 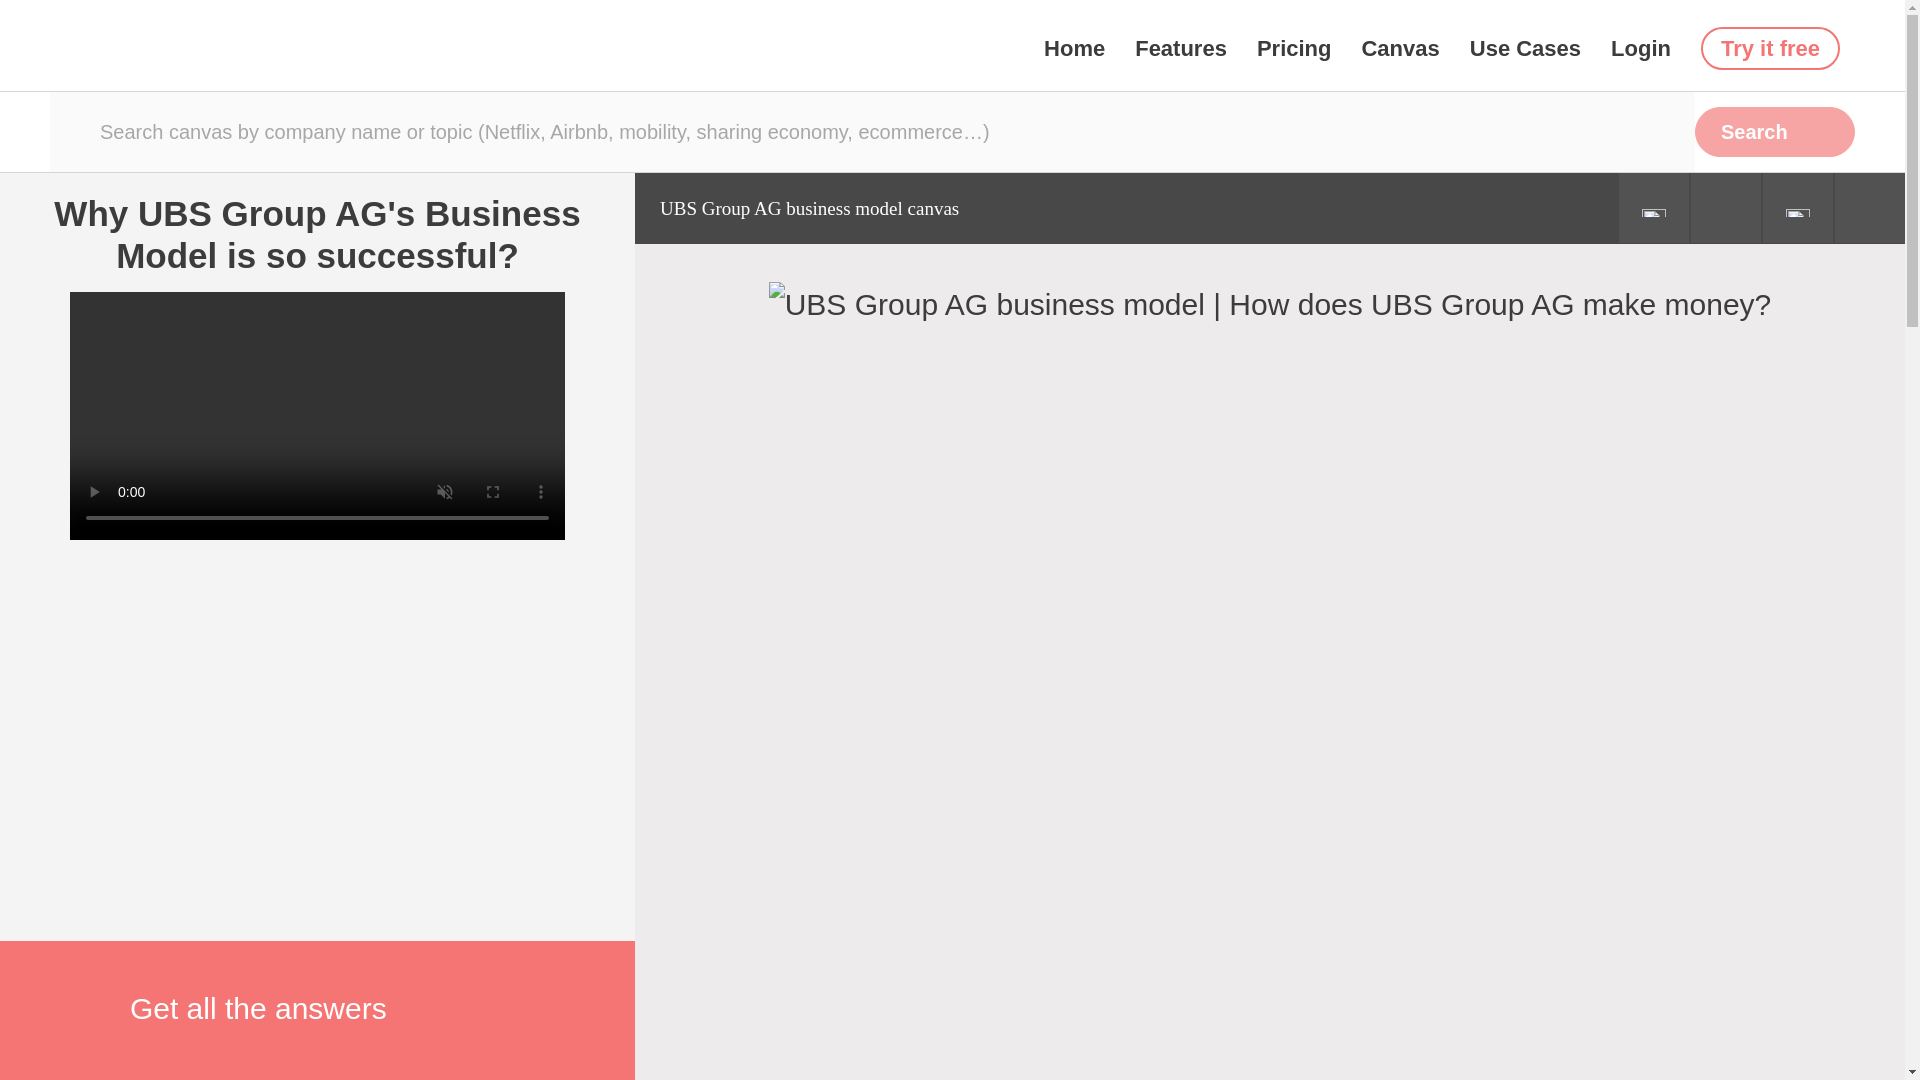 I want to click on UBS Group AG business model canvas, so click(x=809, y=208).